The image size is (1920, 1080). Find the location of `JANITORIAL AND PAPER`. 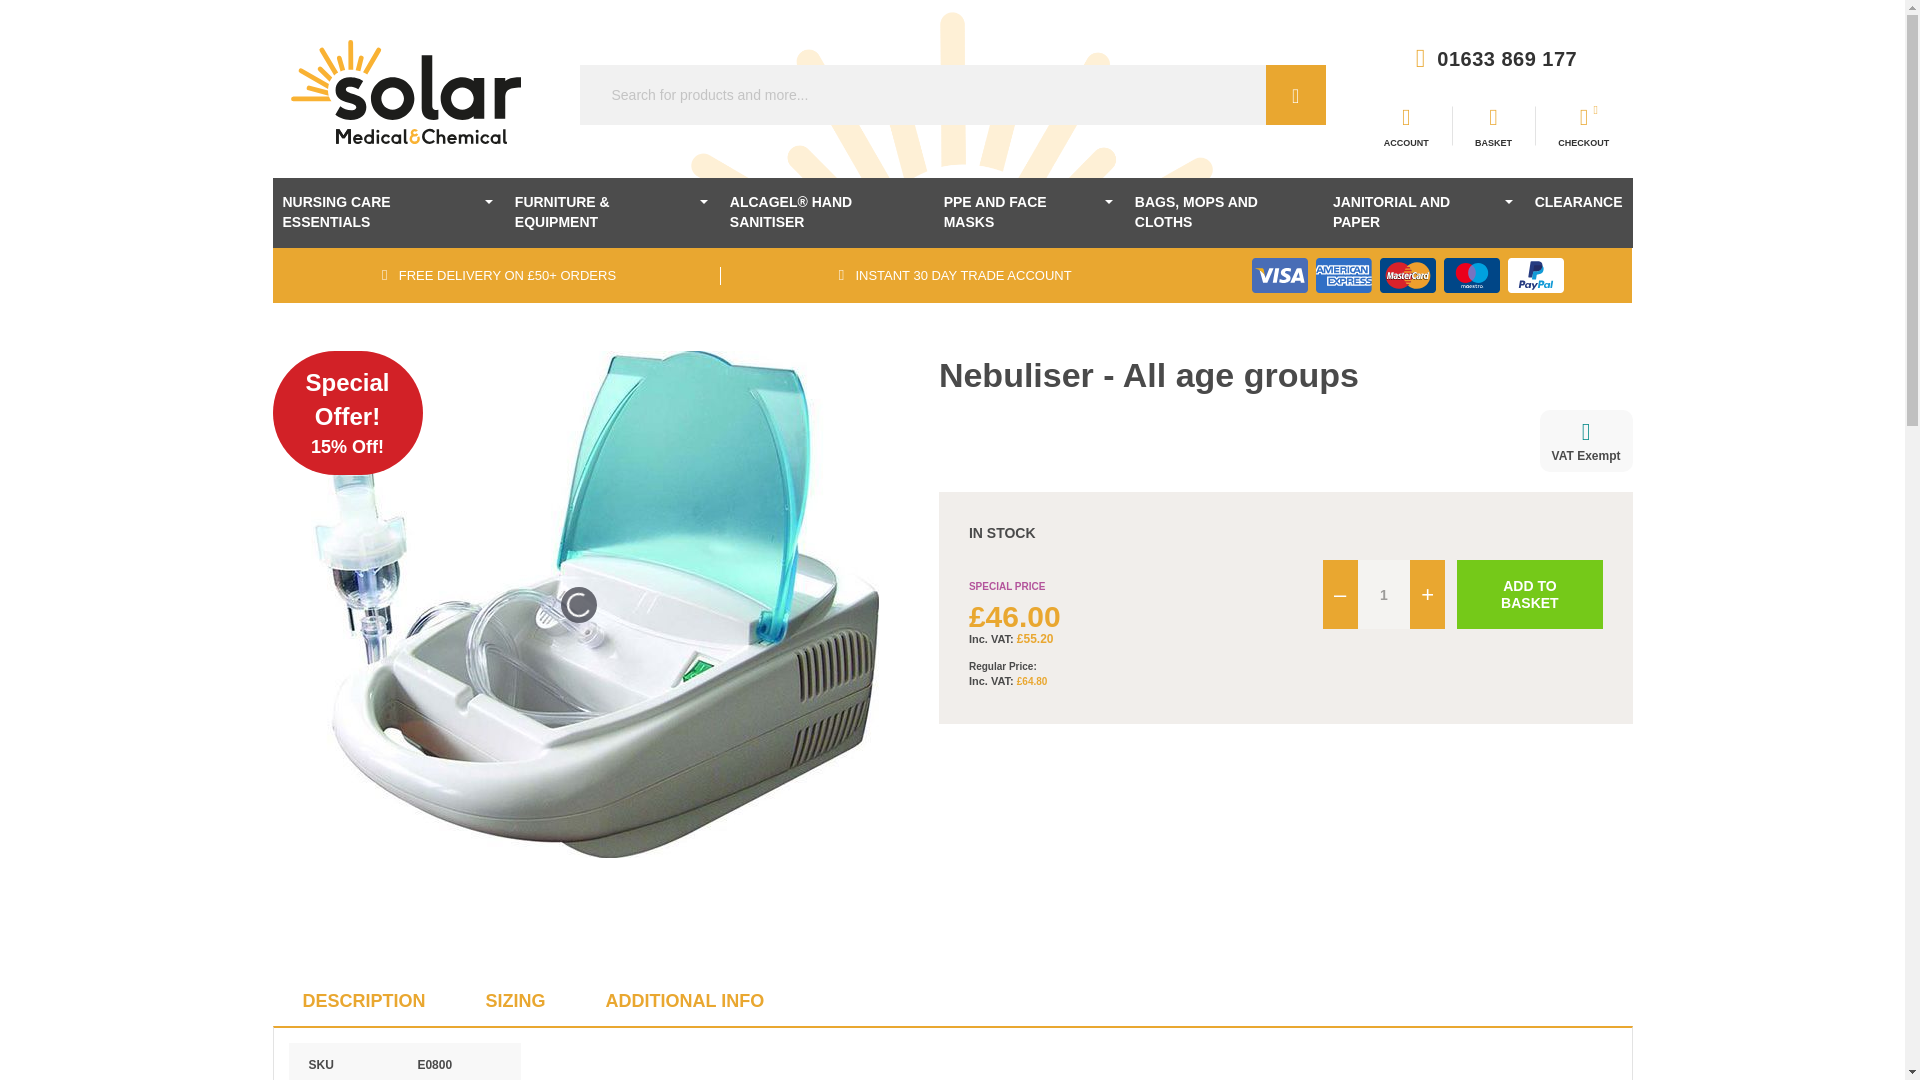

JANITORIAL AND PAPER is located at coordinates (1423, 213).